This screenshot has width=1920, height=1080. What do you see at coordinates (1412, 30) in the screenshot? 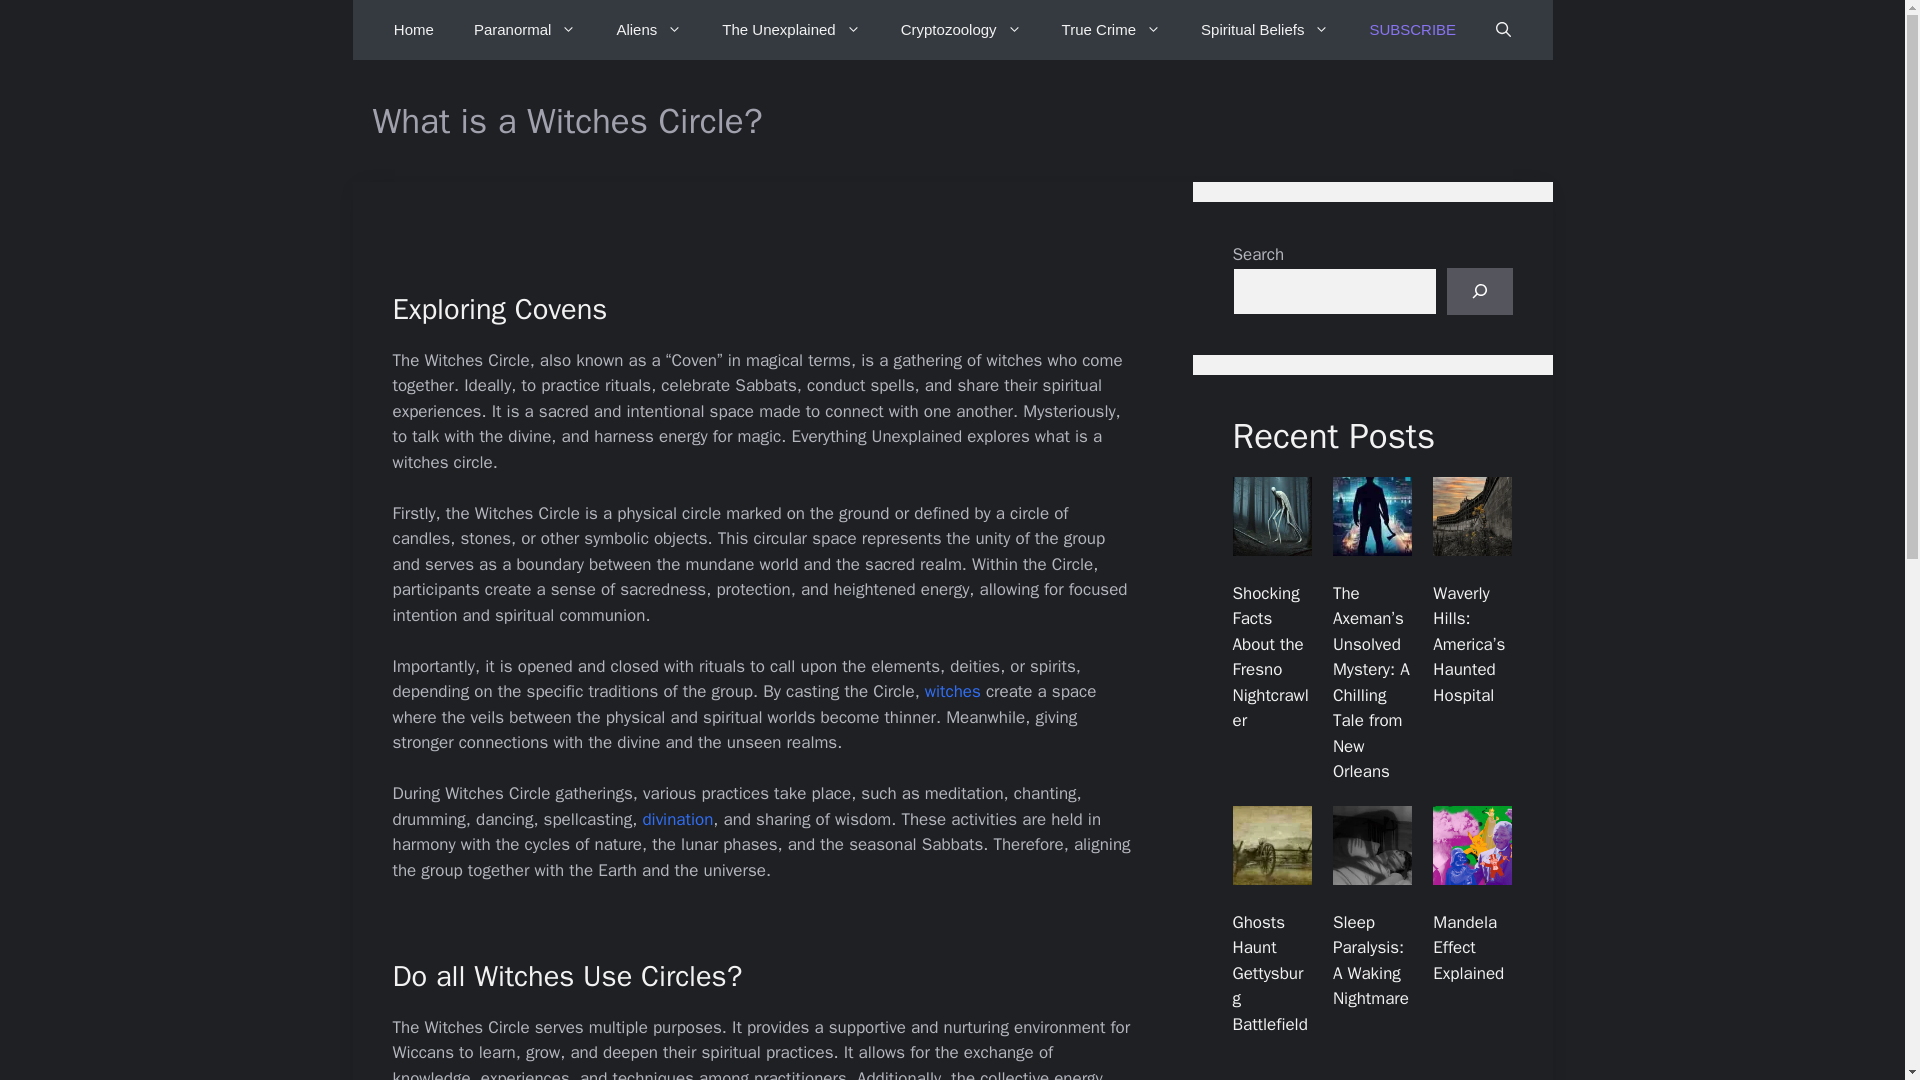
I see `SUBSCRIBE` at bounding box center [1412, 30].